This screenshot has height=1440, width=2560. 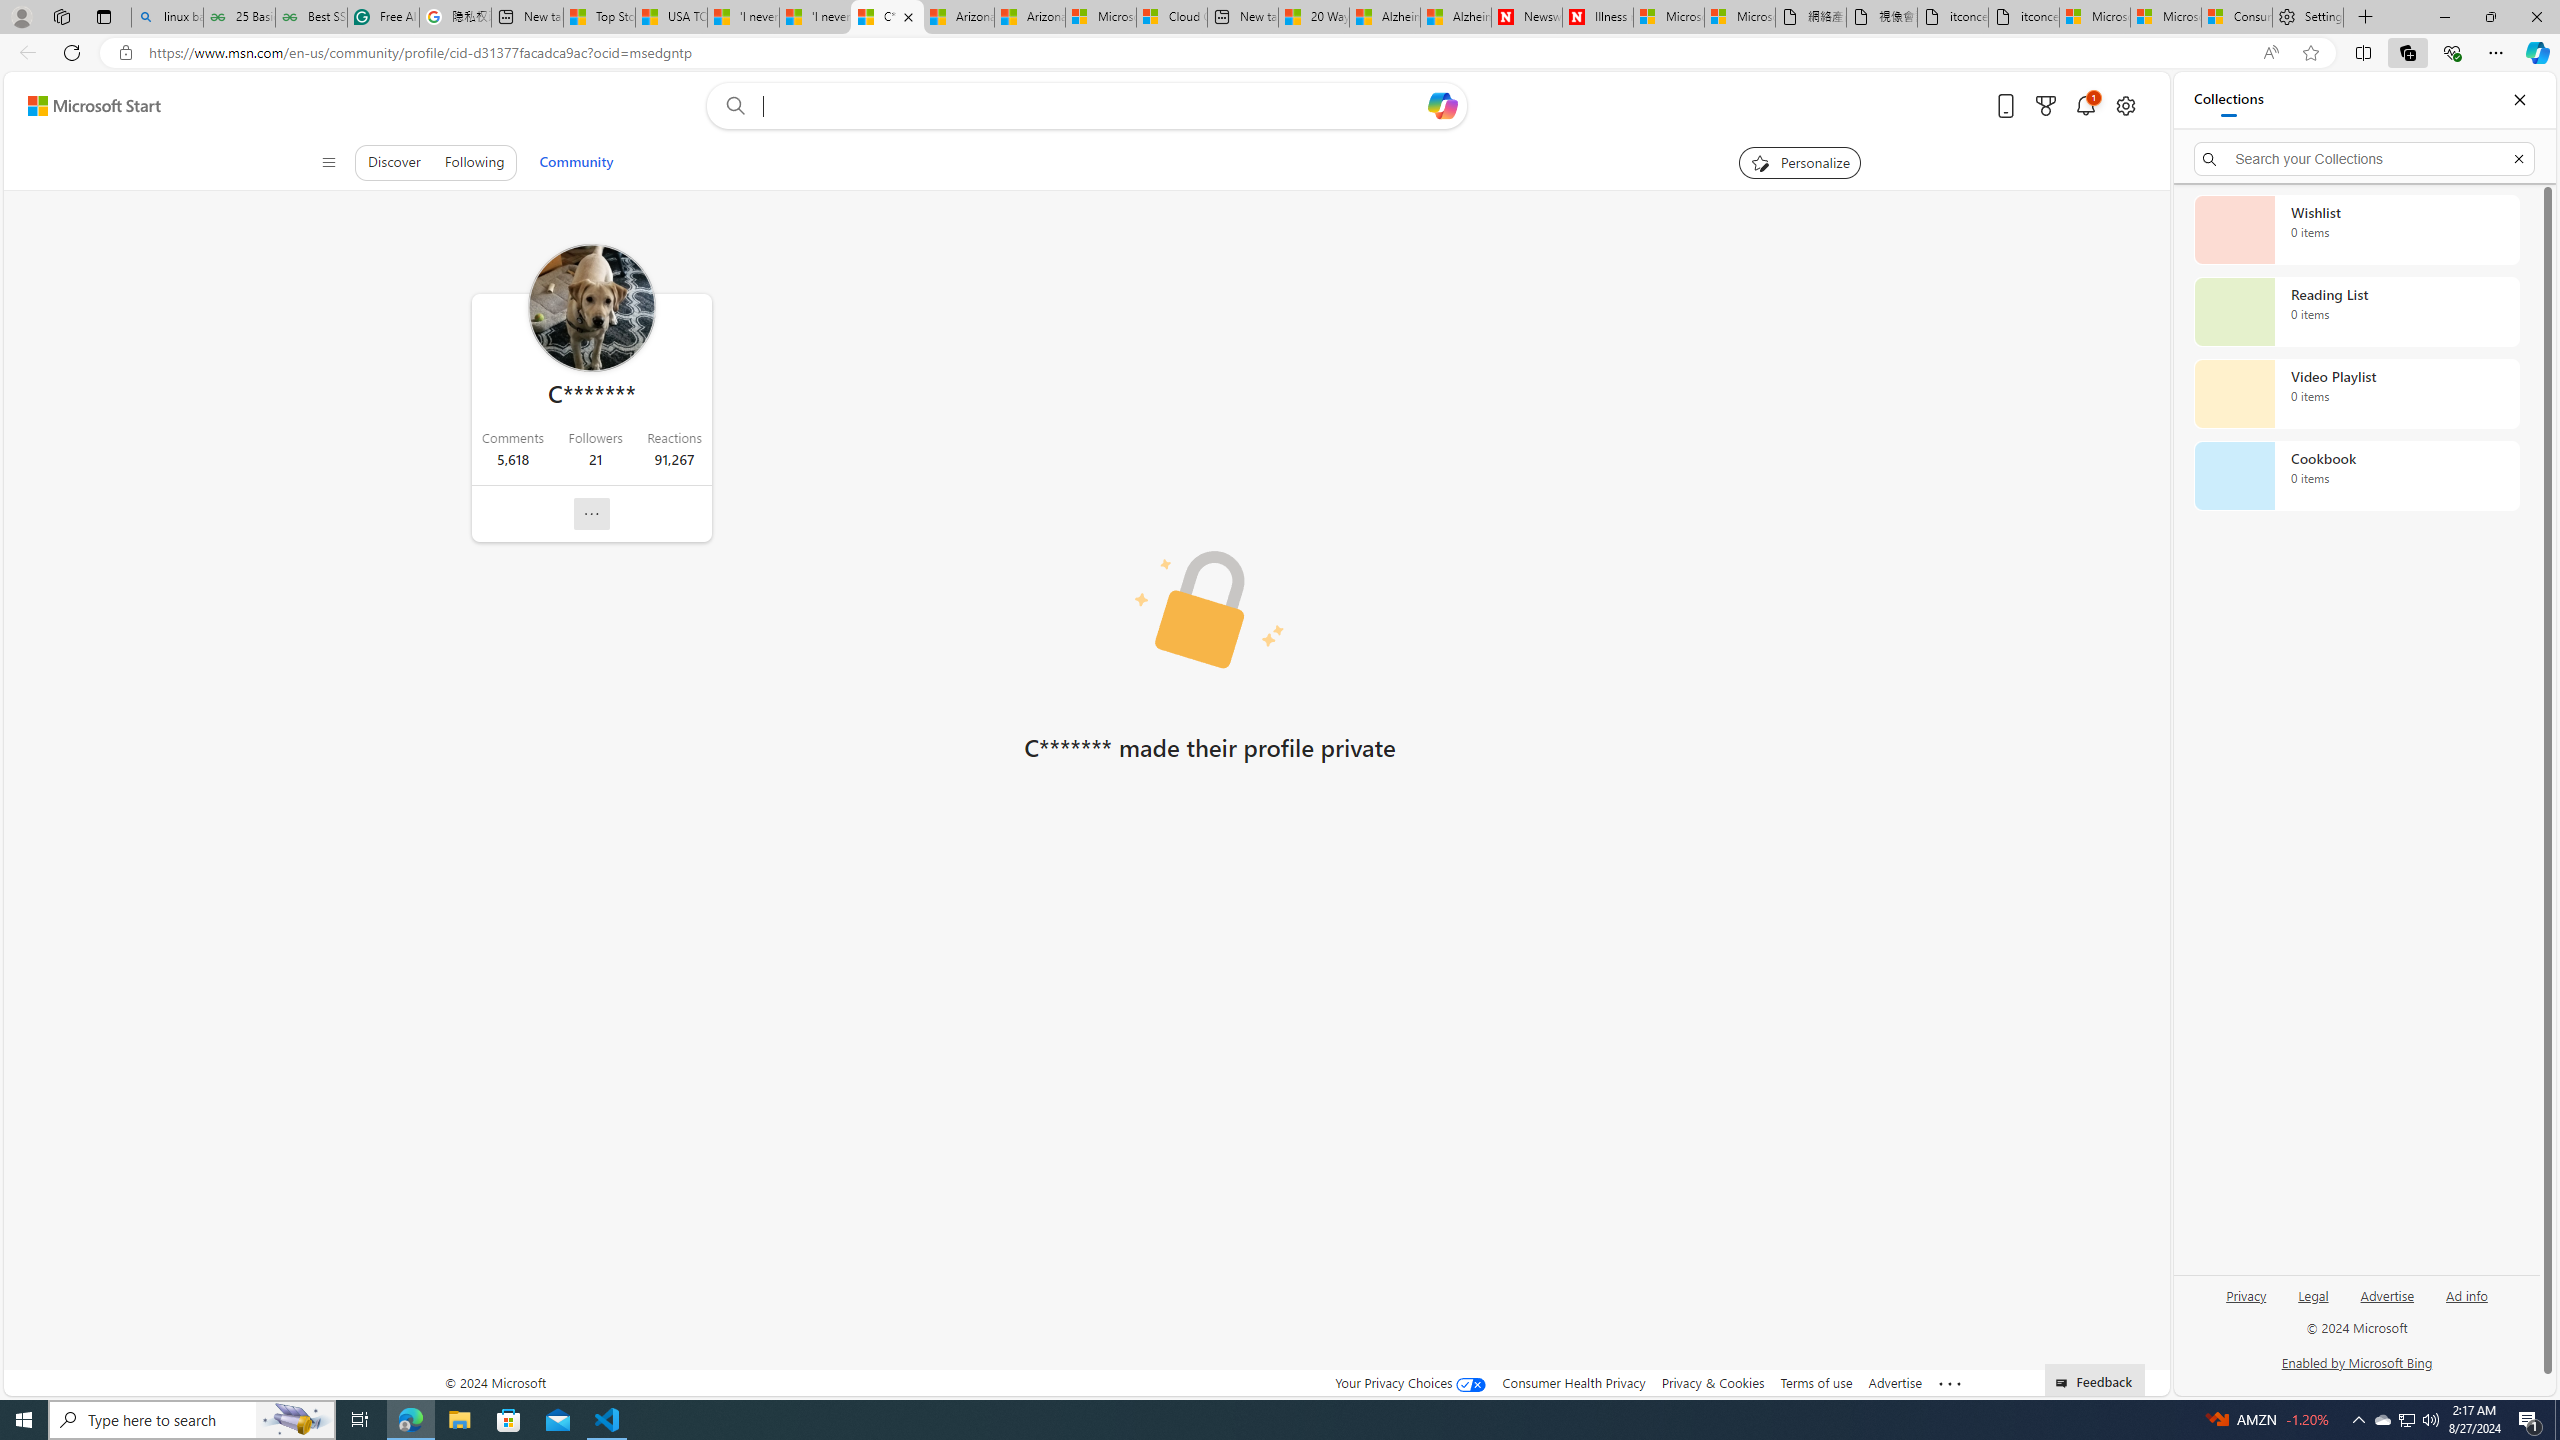 What do you see at coordinates (1596, 17) in the screenshot?
I see `Illness news & latest pictures from Newsweek.com` at bounding box center [1596, 17].